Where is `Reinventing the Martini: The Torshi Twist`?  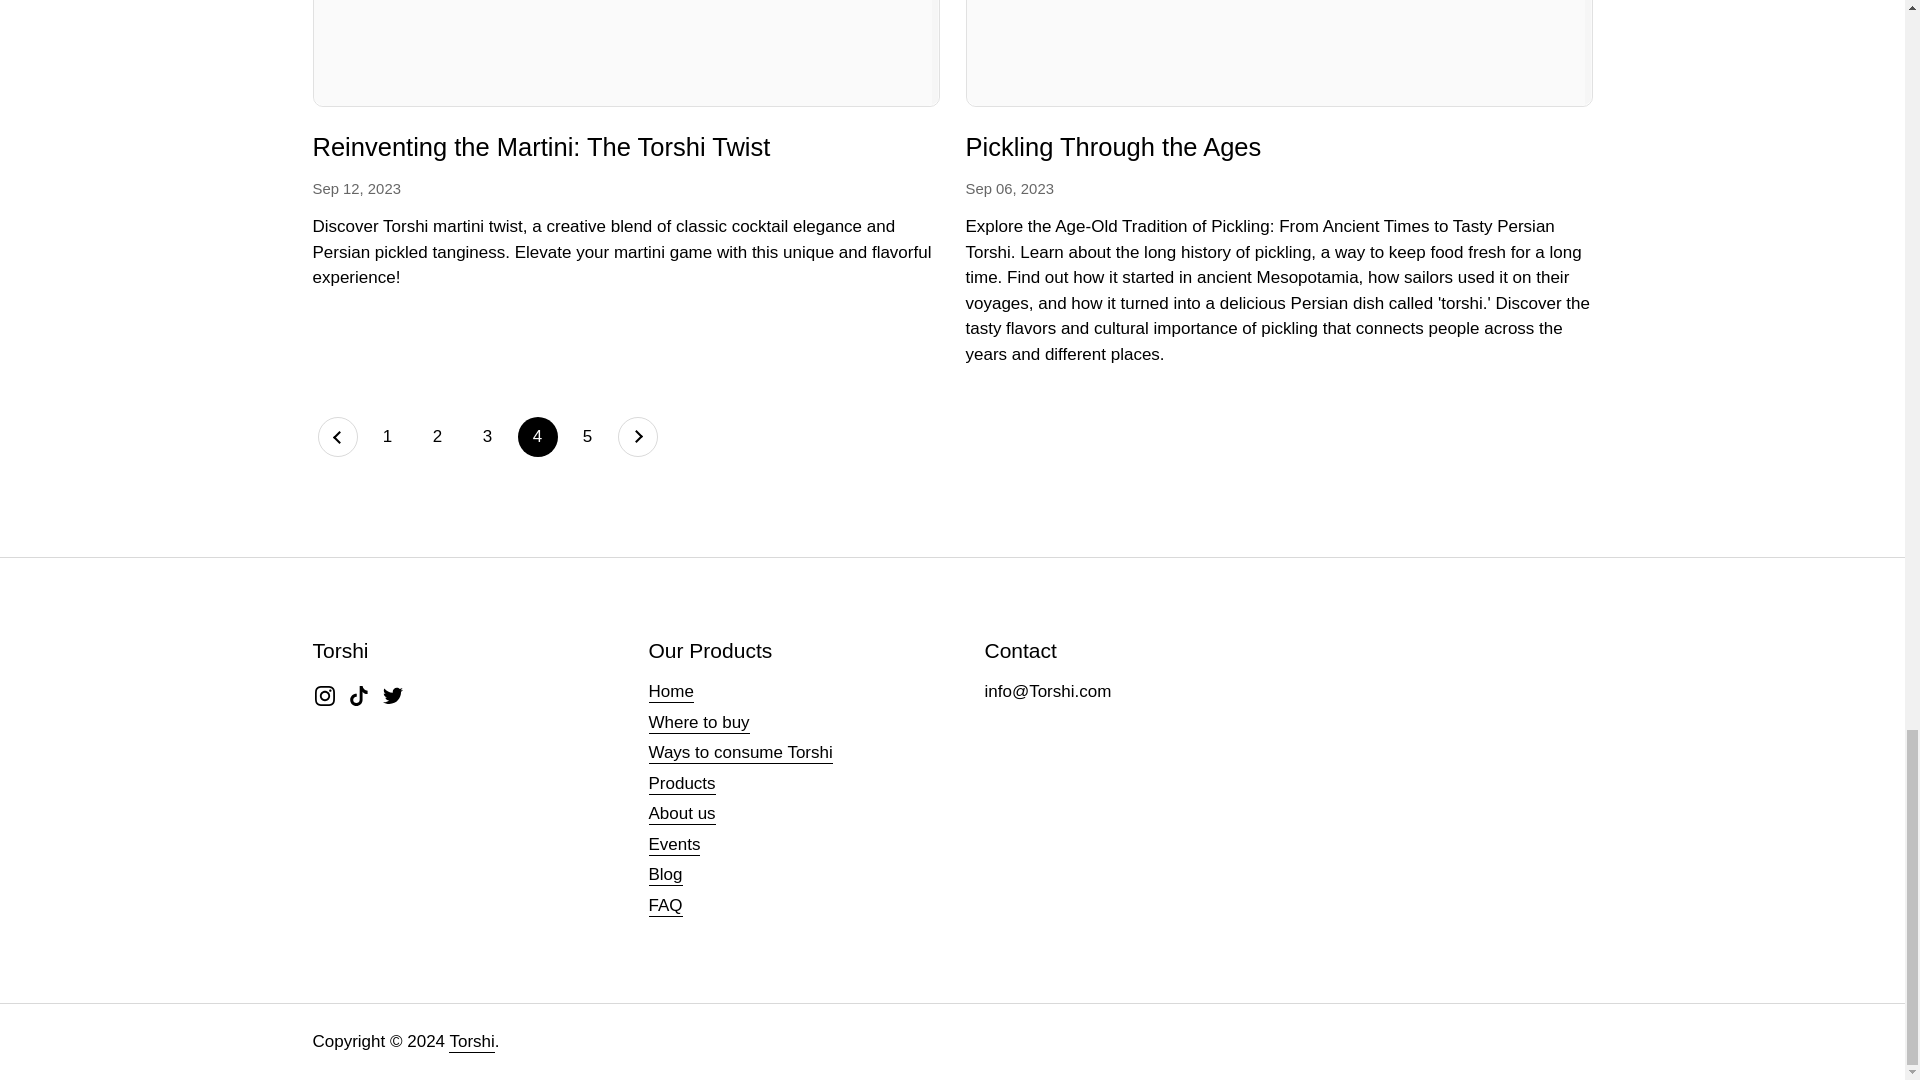 Reinventing the Martini: The Torshi Twist is located at coordinates (540, 150).